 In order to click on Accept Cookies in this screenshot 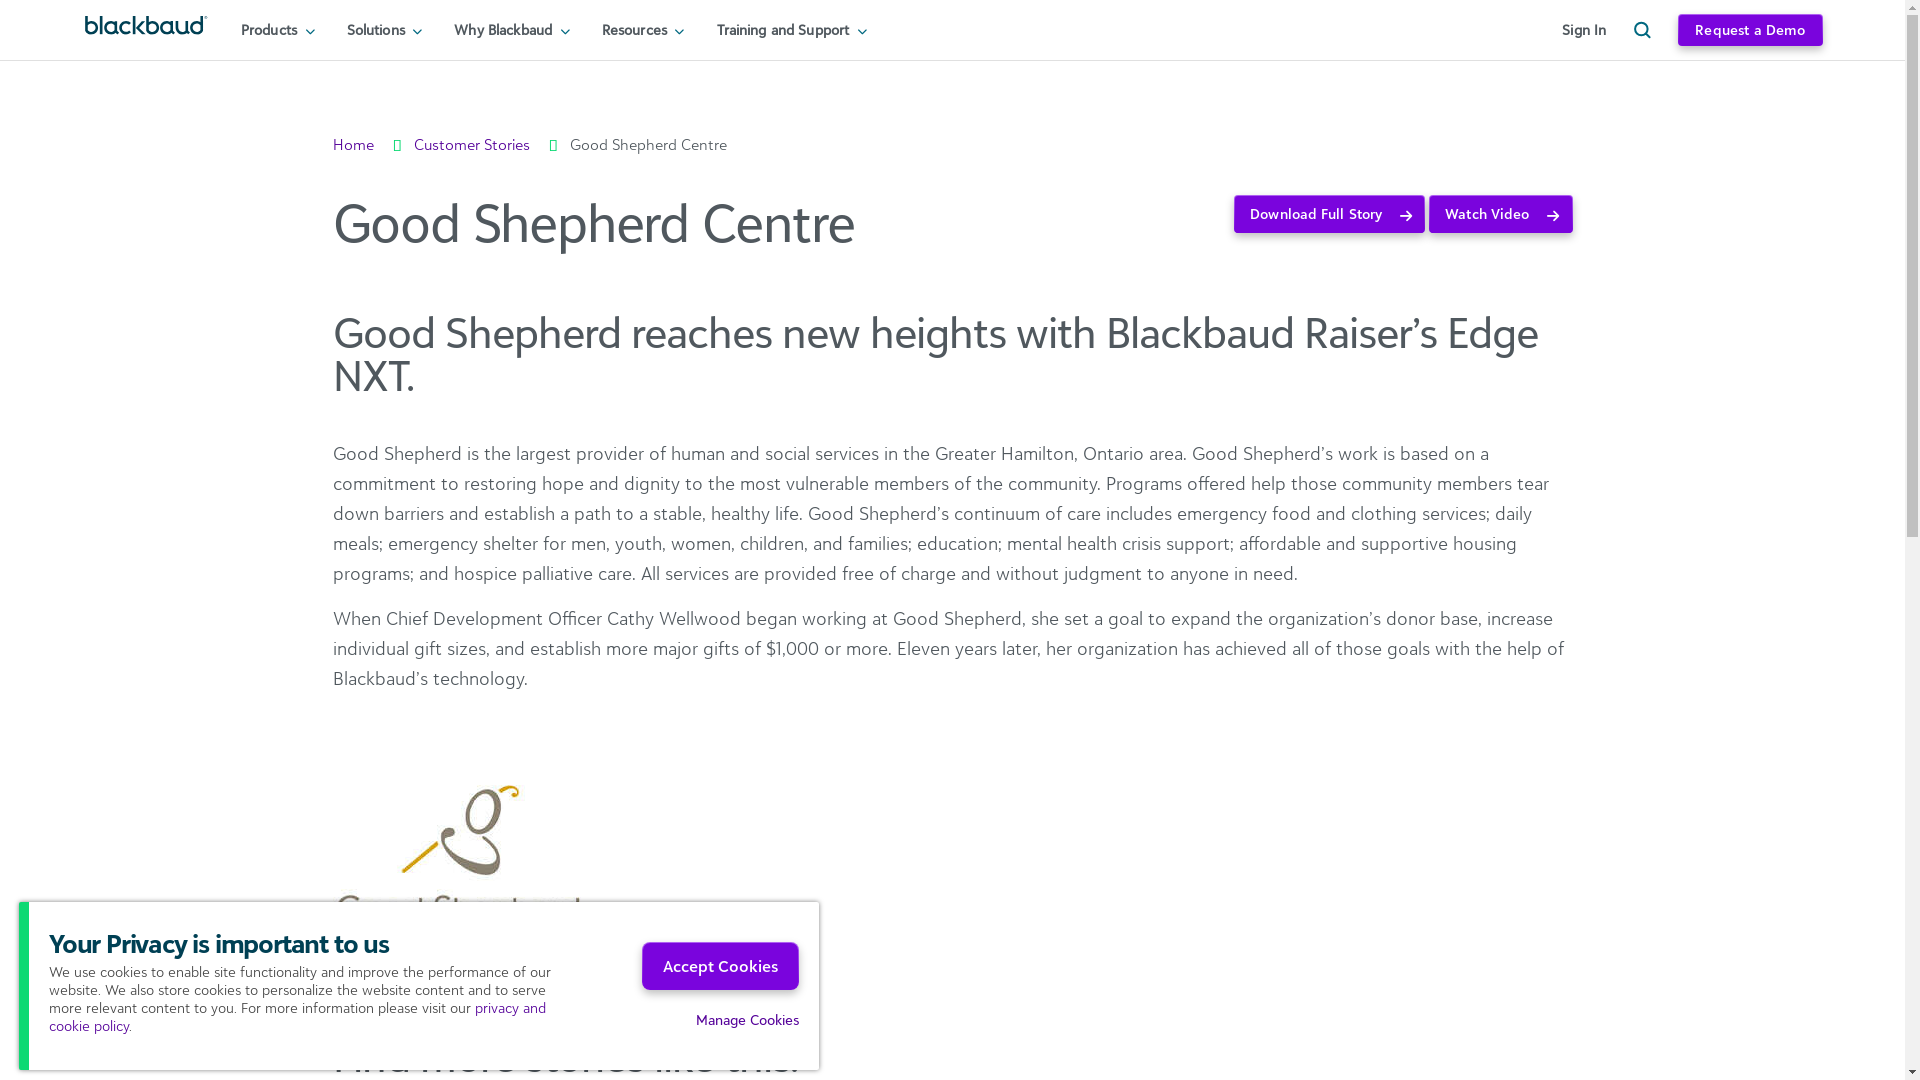, I will do `click(720, 966)`.